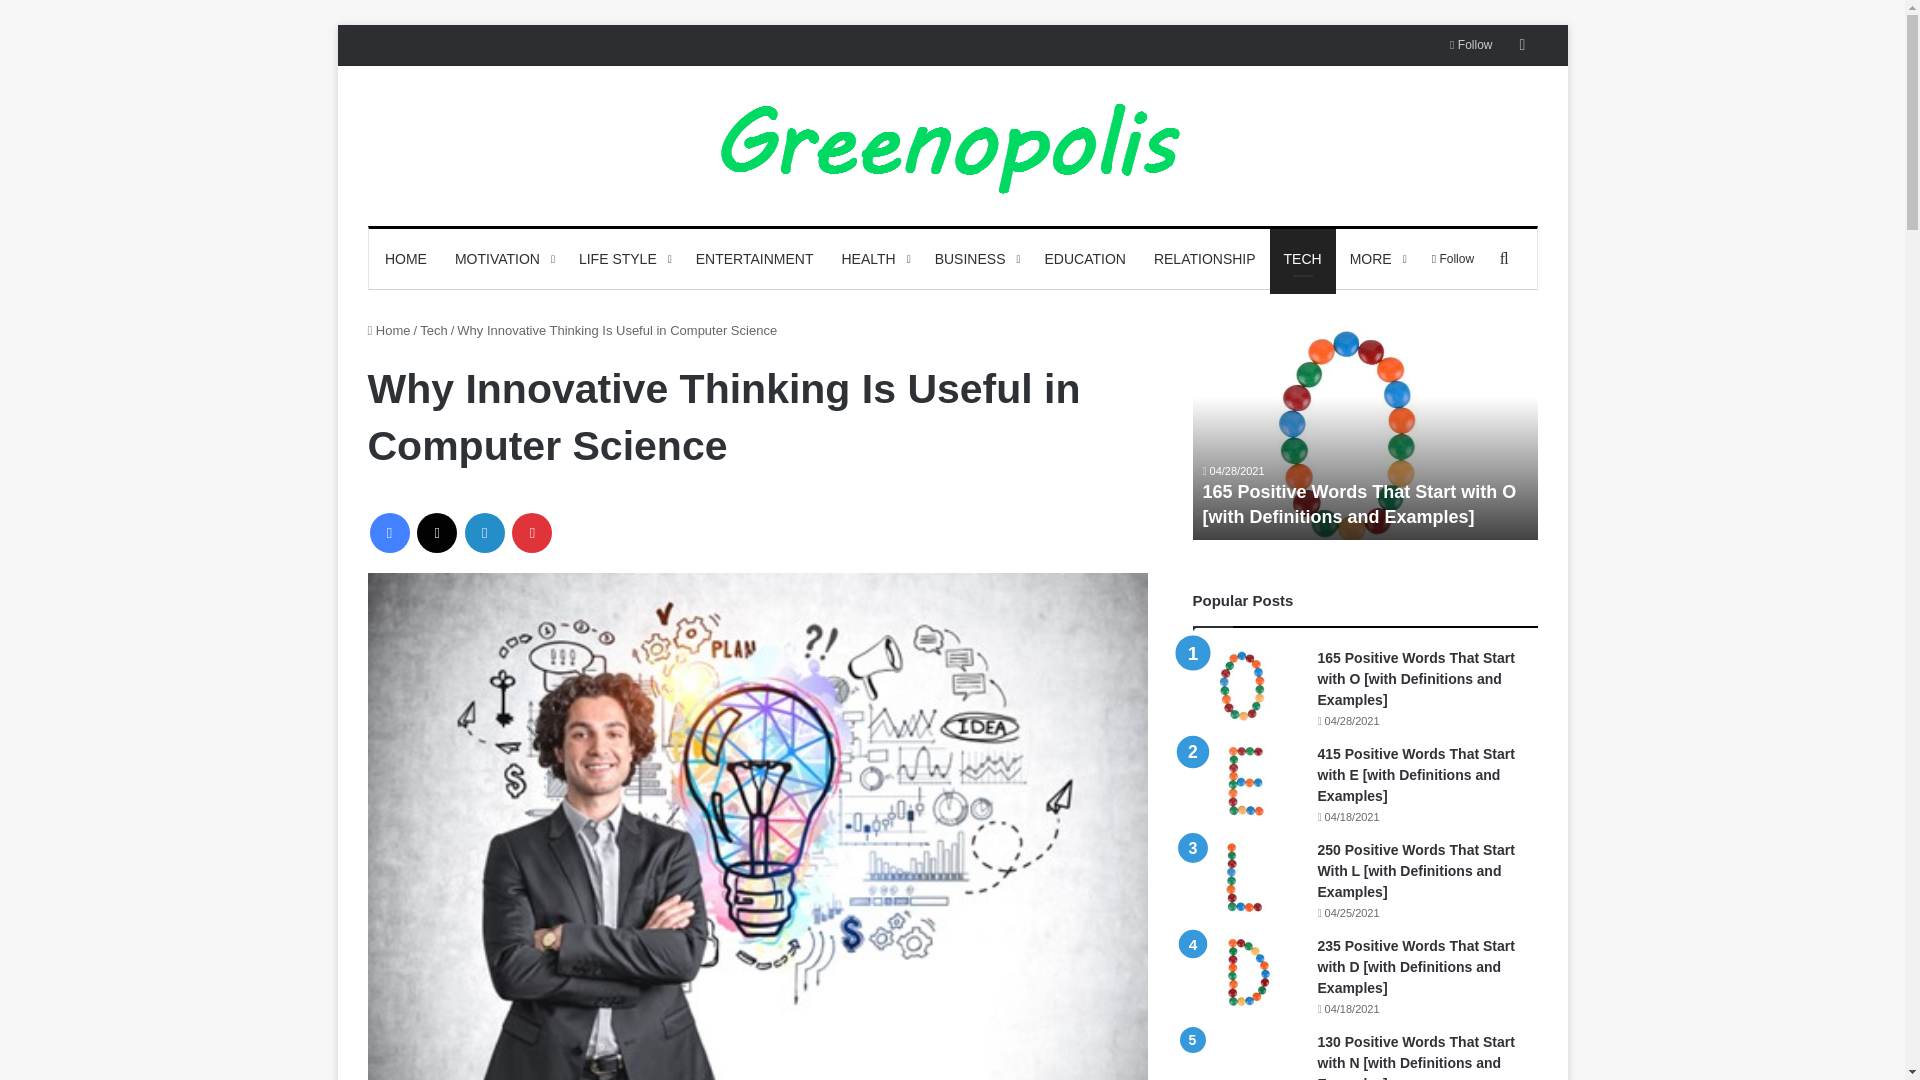  What do you see at coordinates (484, 532) in the screenshot?
I see `LinkedIn` at bounding box center [484, 532].